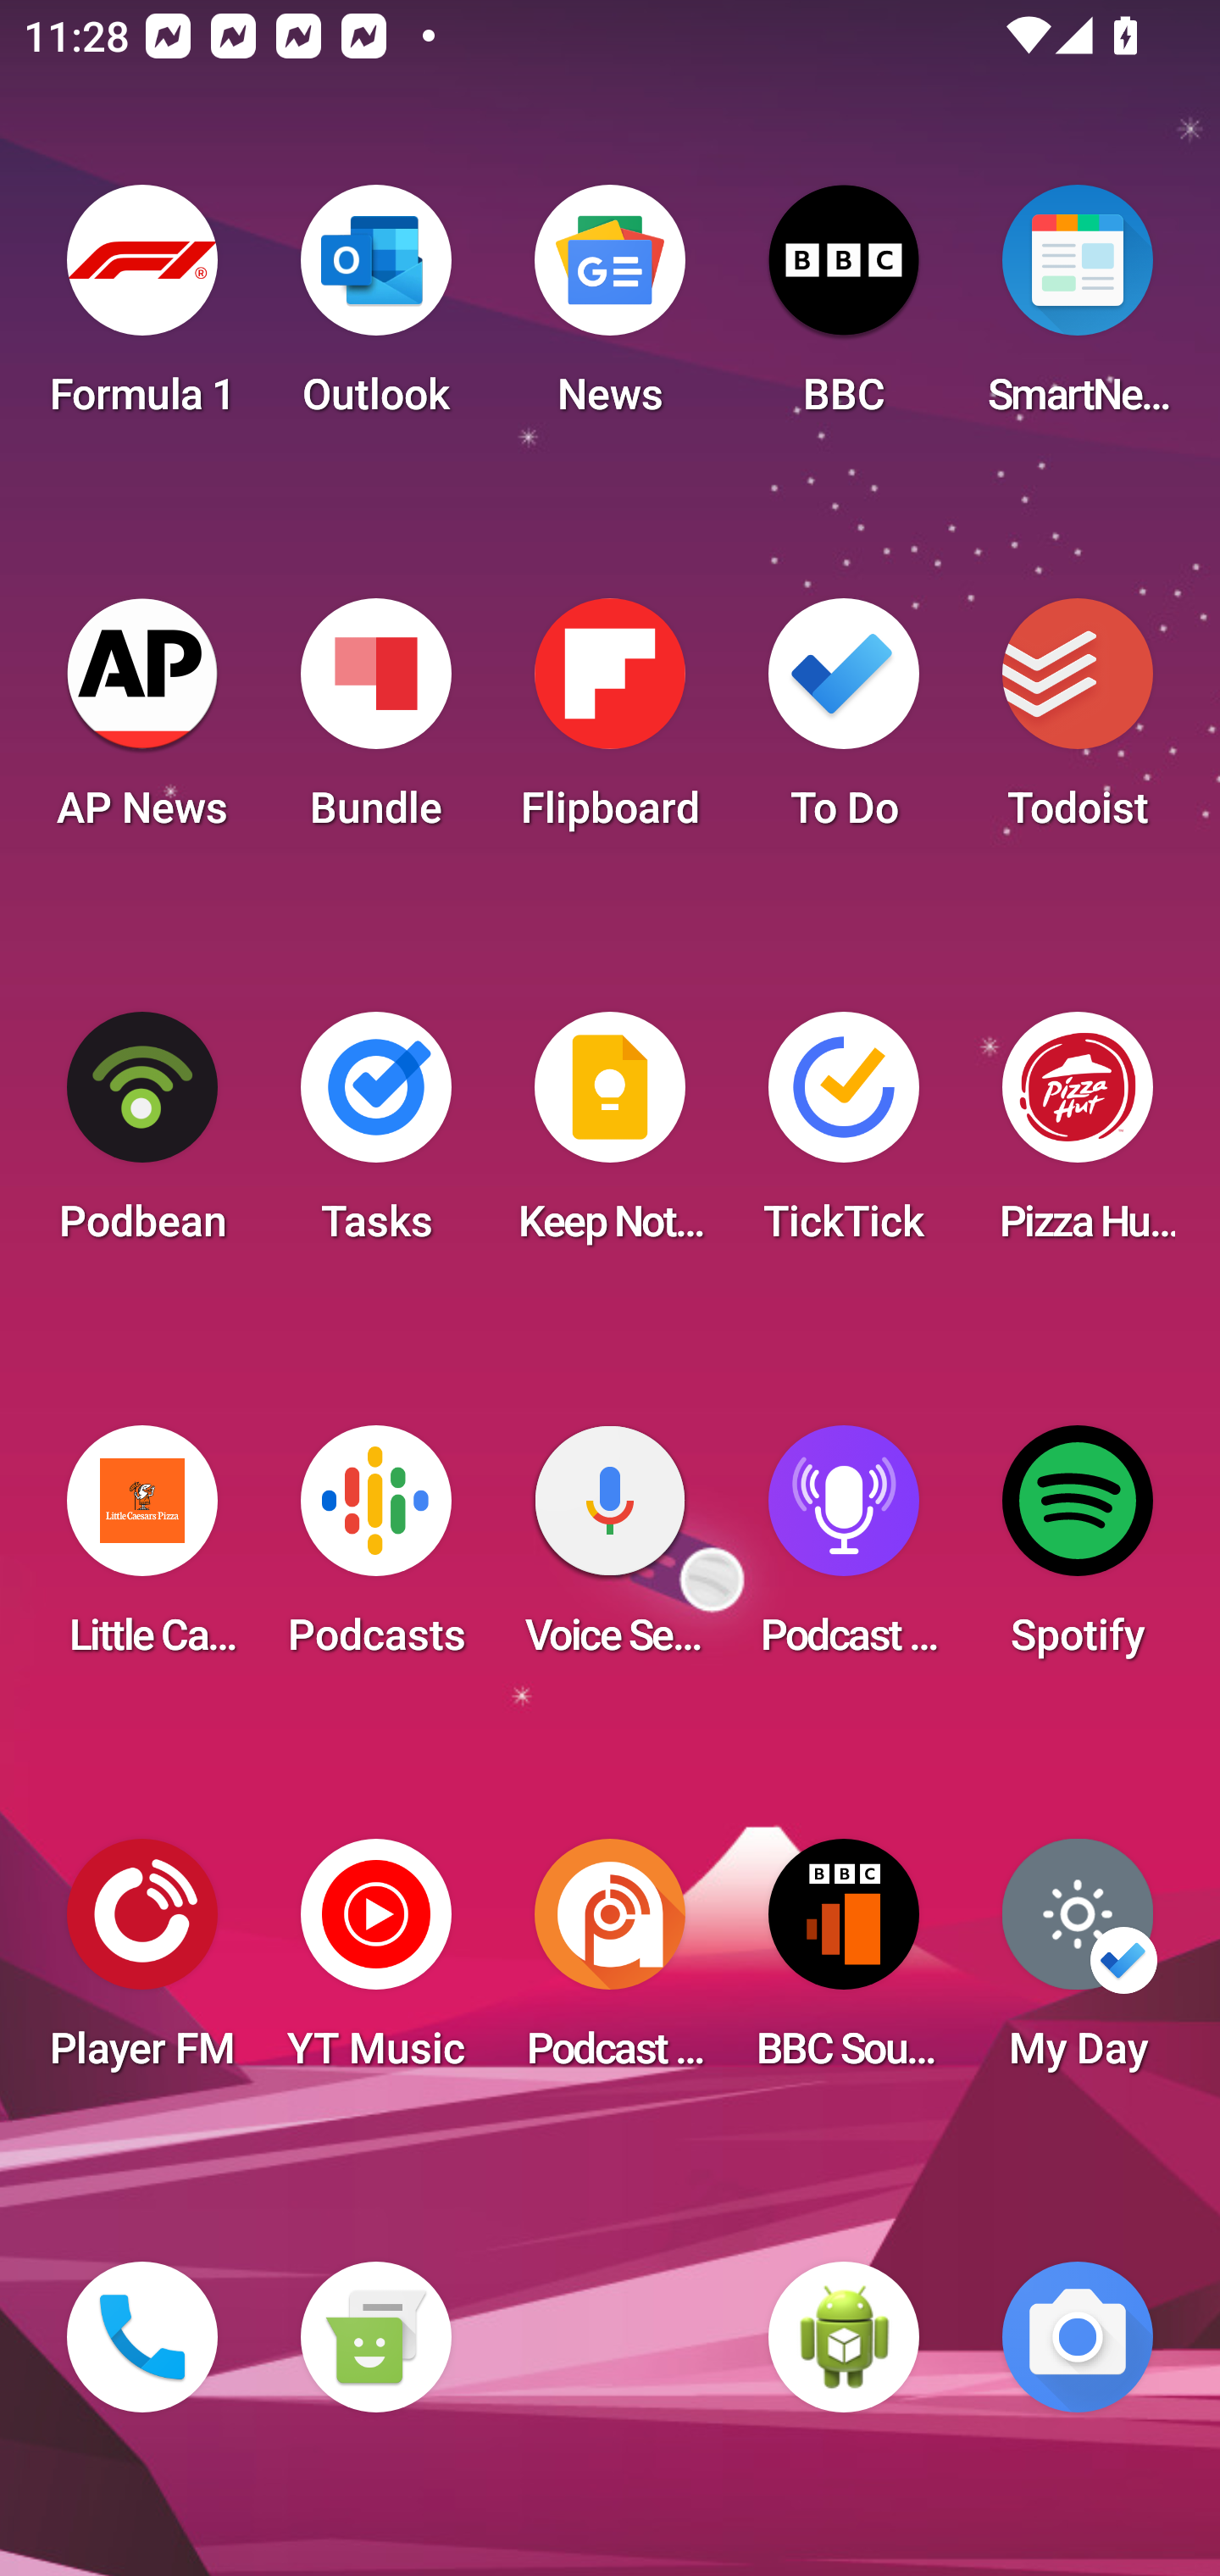  I want to click on BBC Sounds, so click(844, 1964).